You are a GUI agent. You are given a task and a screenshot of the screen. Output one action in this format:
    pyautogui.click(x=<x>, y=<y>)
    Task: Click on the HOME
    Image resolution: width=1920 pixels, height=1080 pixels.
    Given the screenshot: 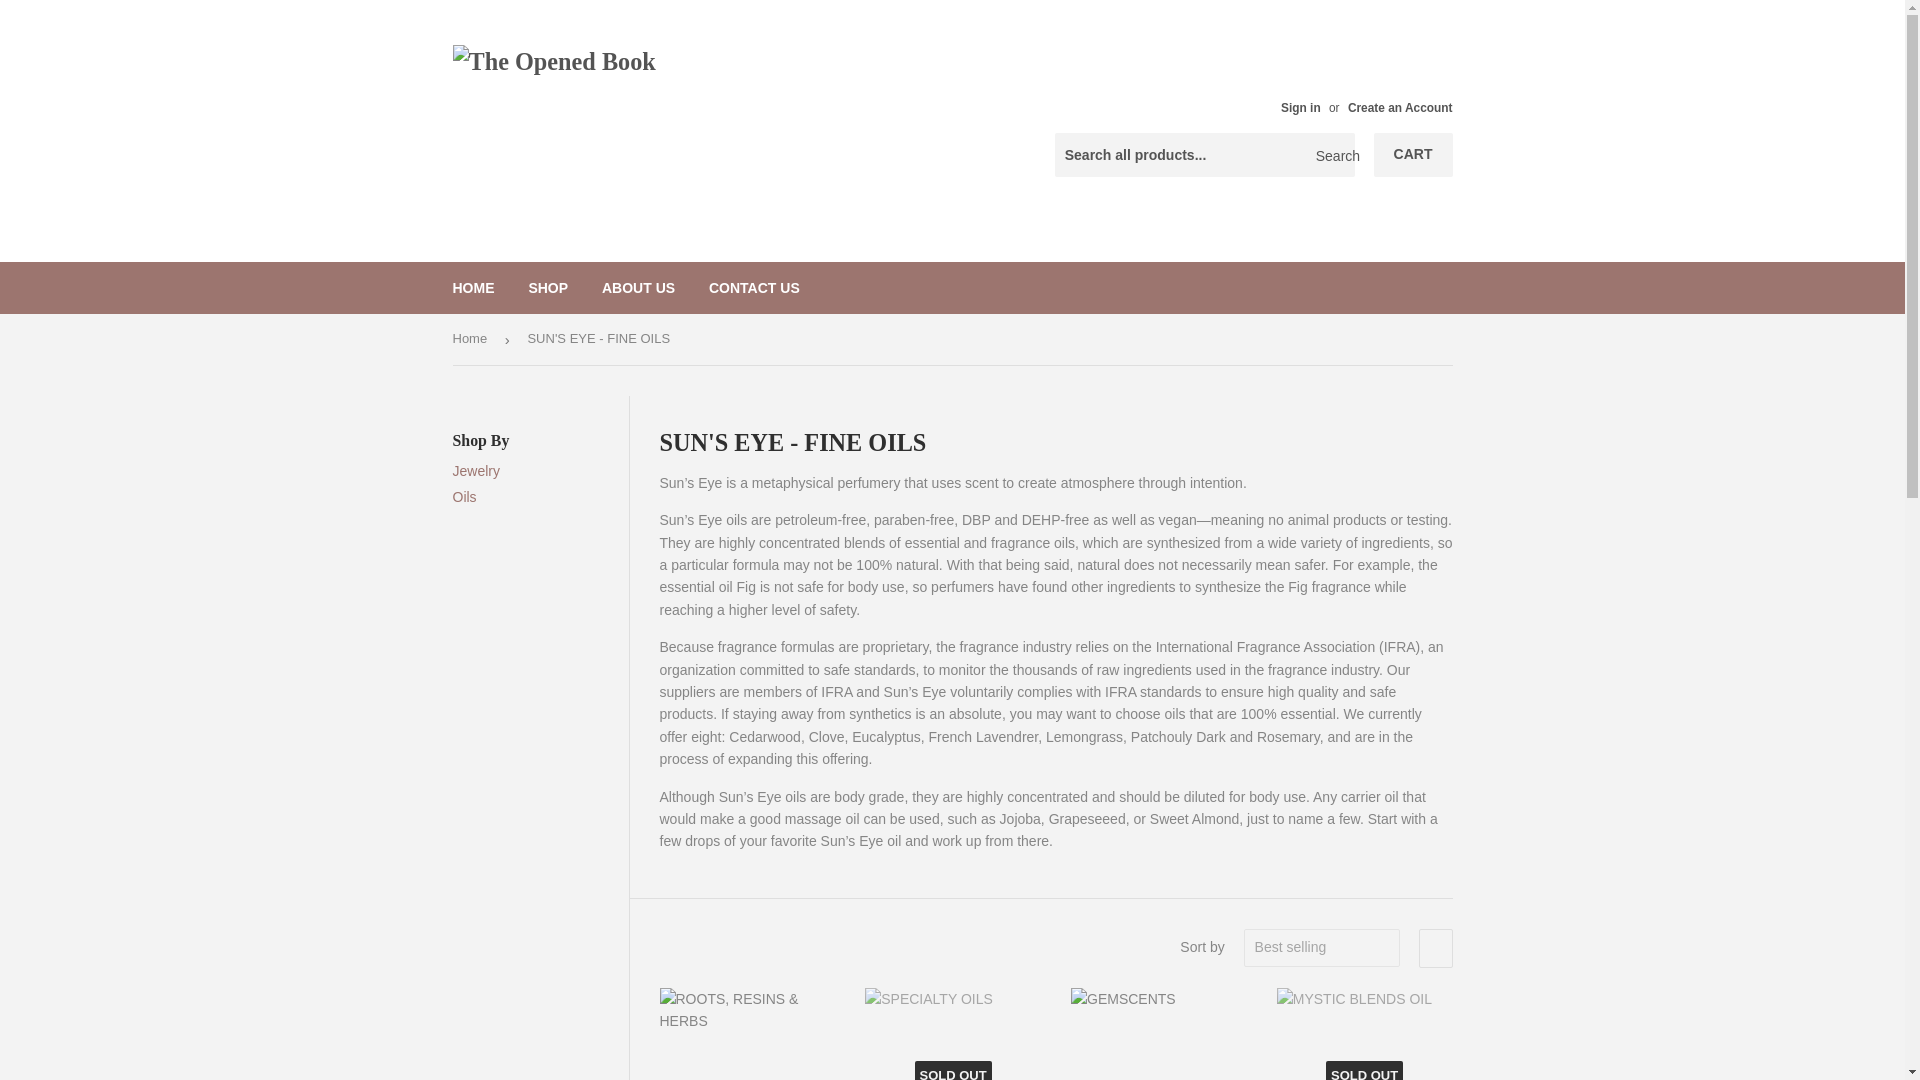 What is the action you would take?
    pyautogui.click(x=474, y=288)
    